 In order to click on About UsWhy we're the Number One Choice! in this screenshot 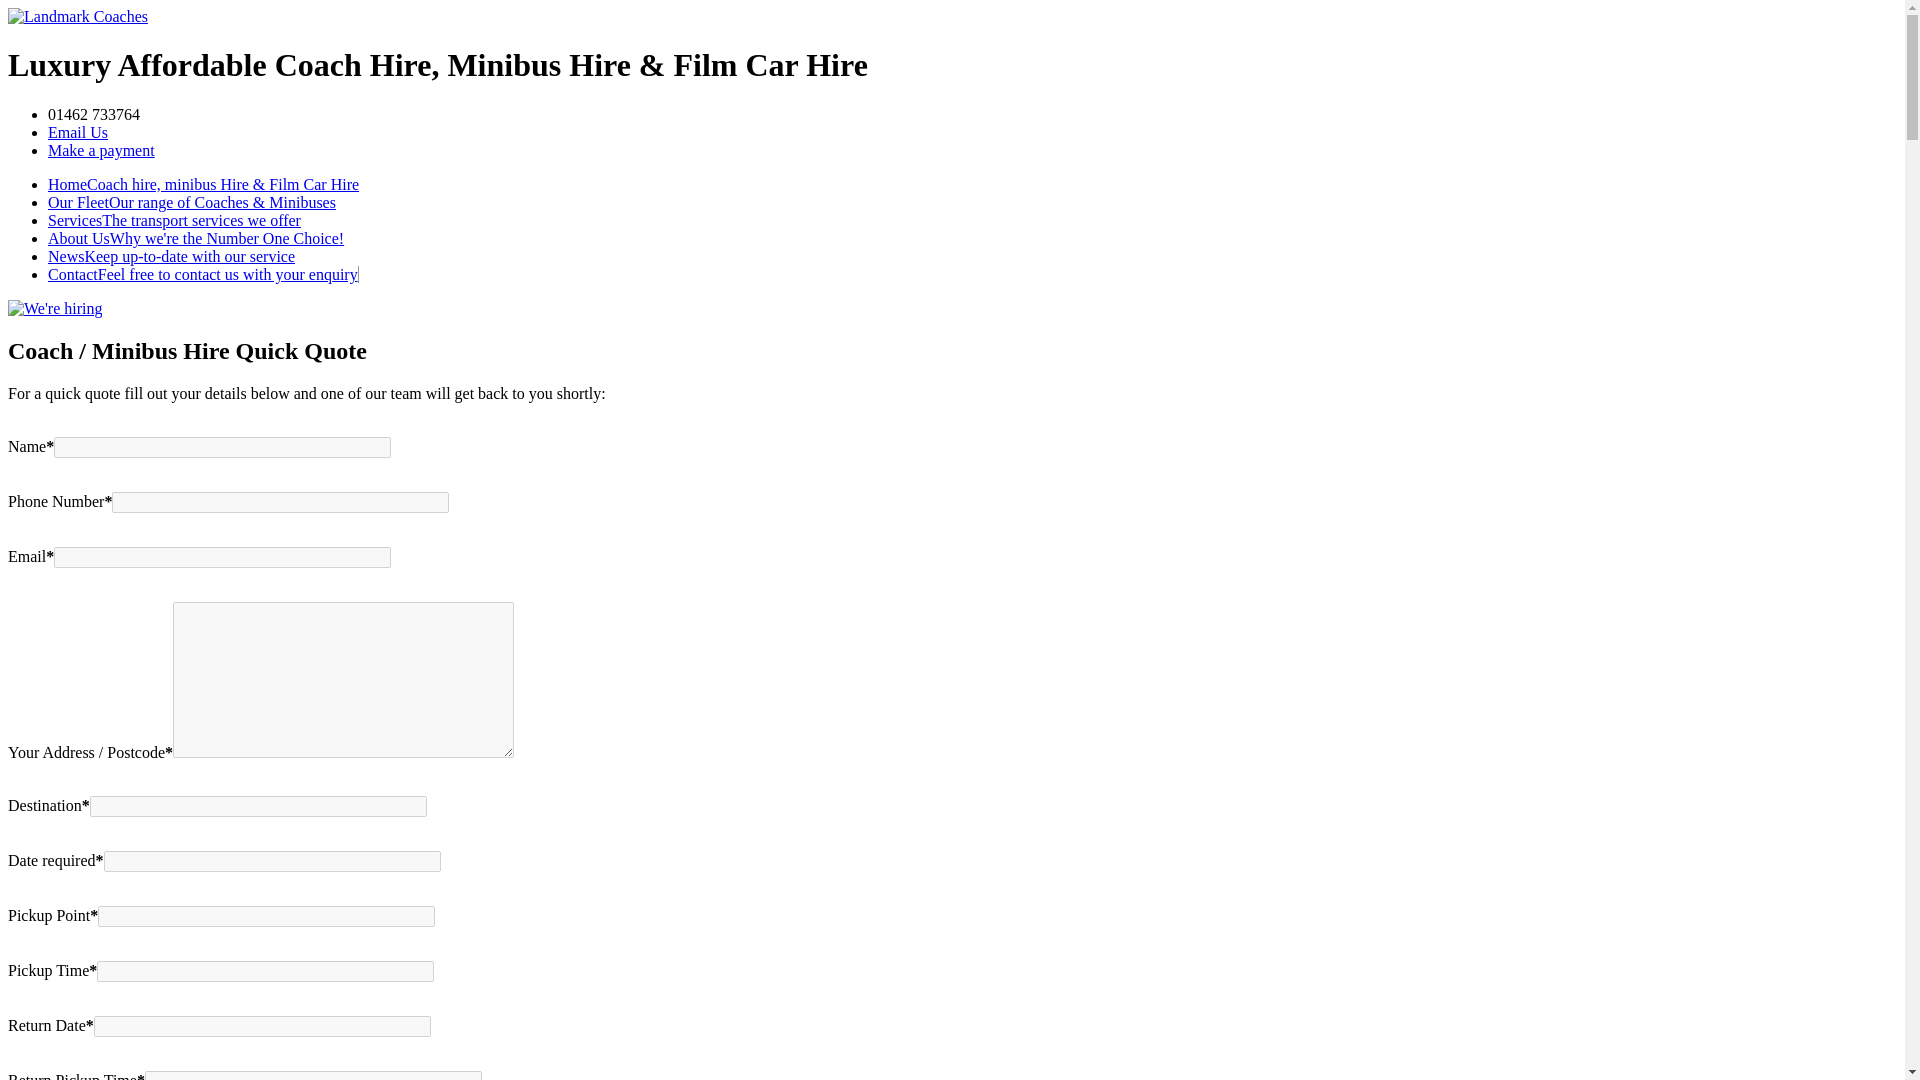, I will do `click(196, 238)`.